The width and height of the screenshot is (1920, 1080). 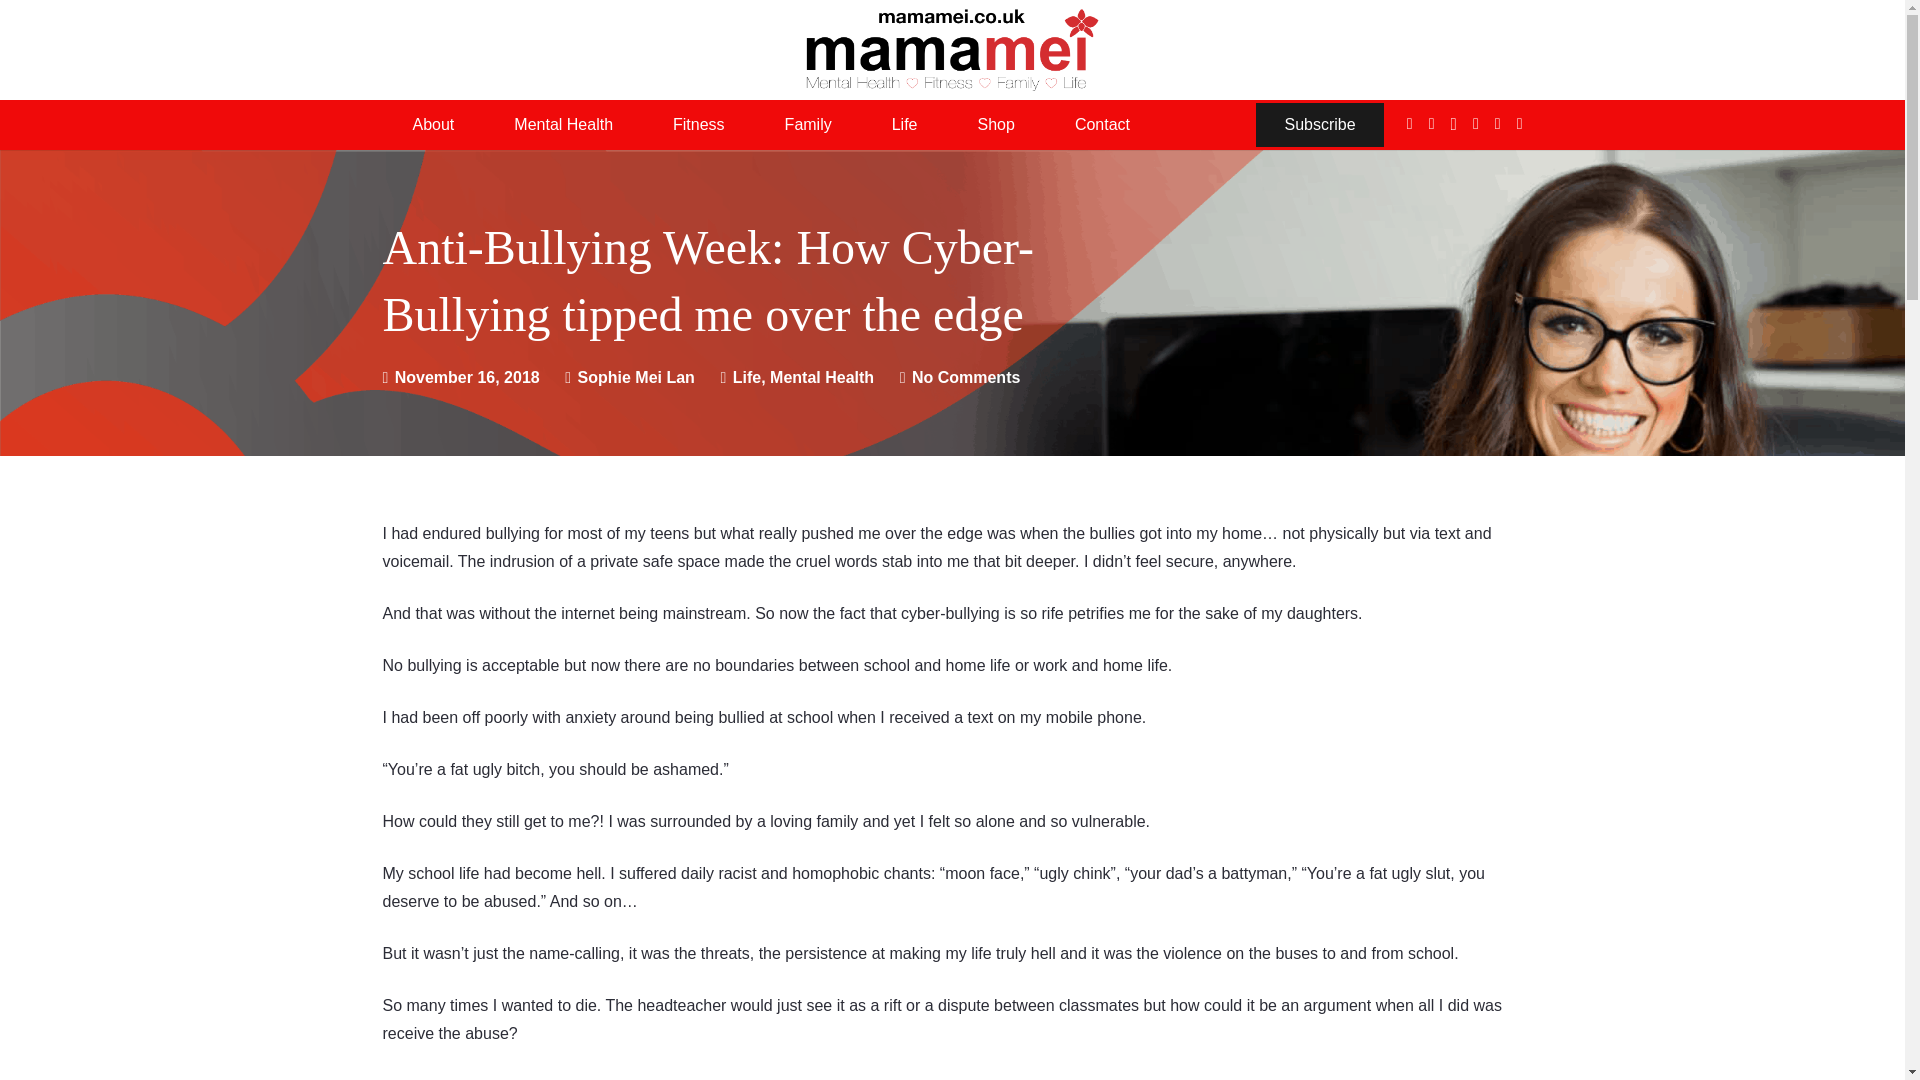 What do you see at coordinates (1519, 123) in the screenshot?
I see `LinkedIn` at bounding box center [1519, 123].